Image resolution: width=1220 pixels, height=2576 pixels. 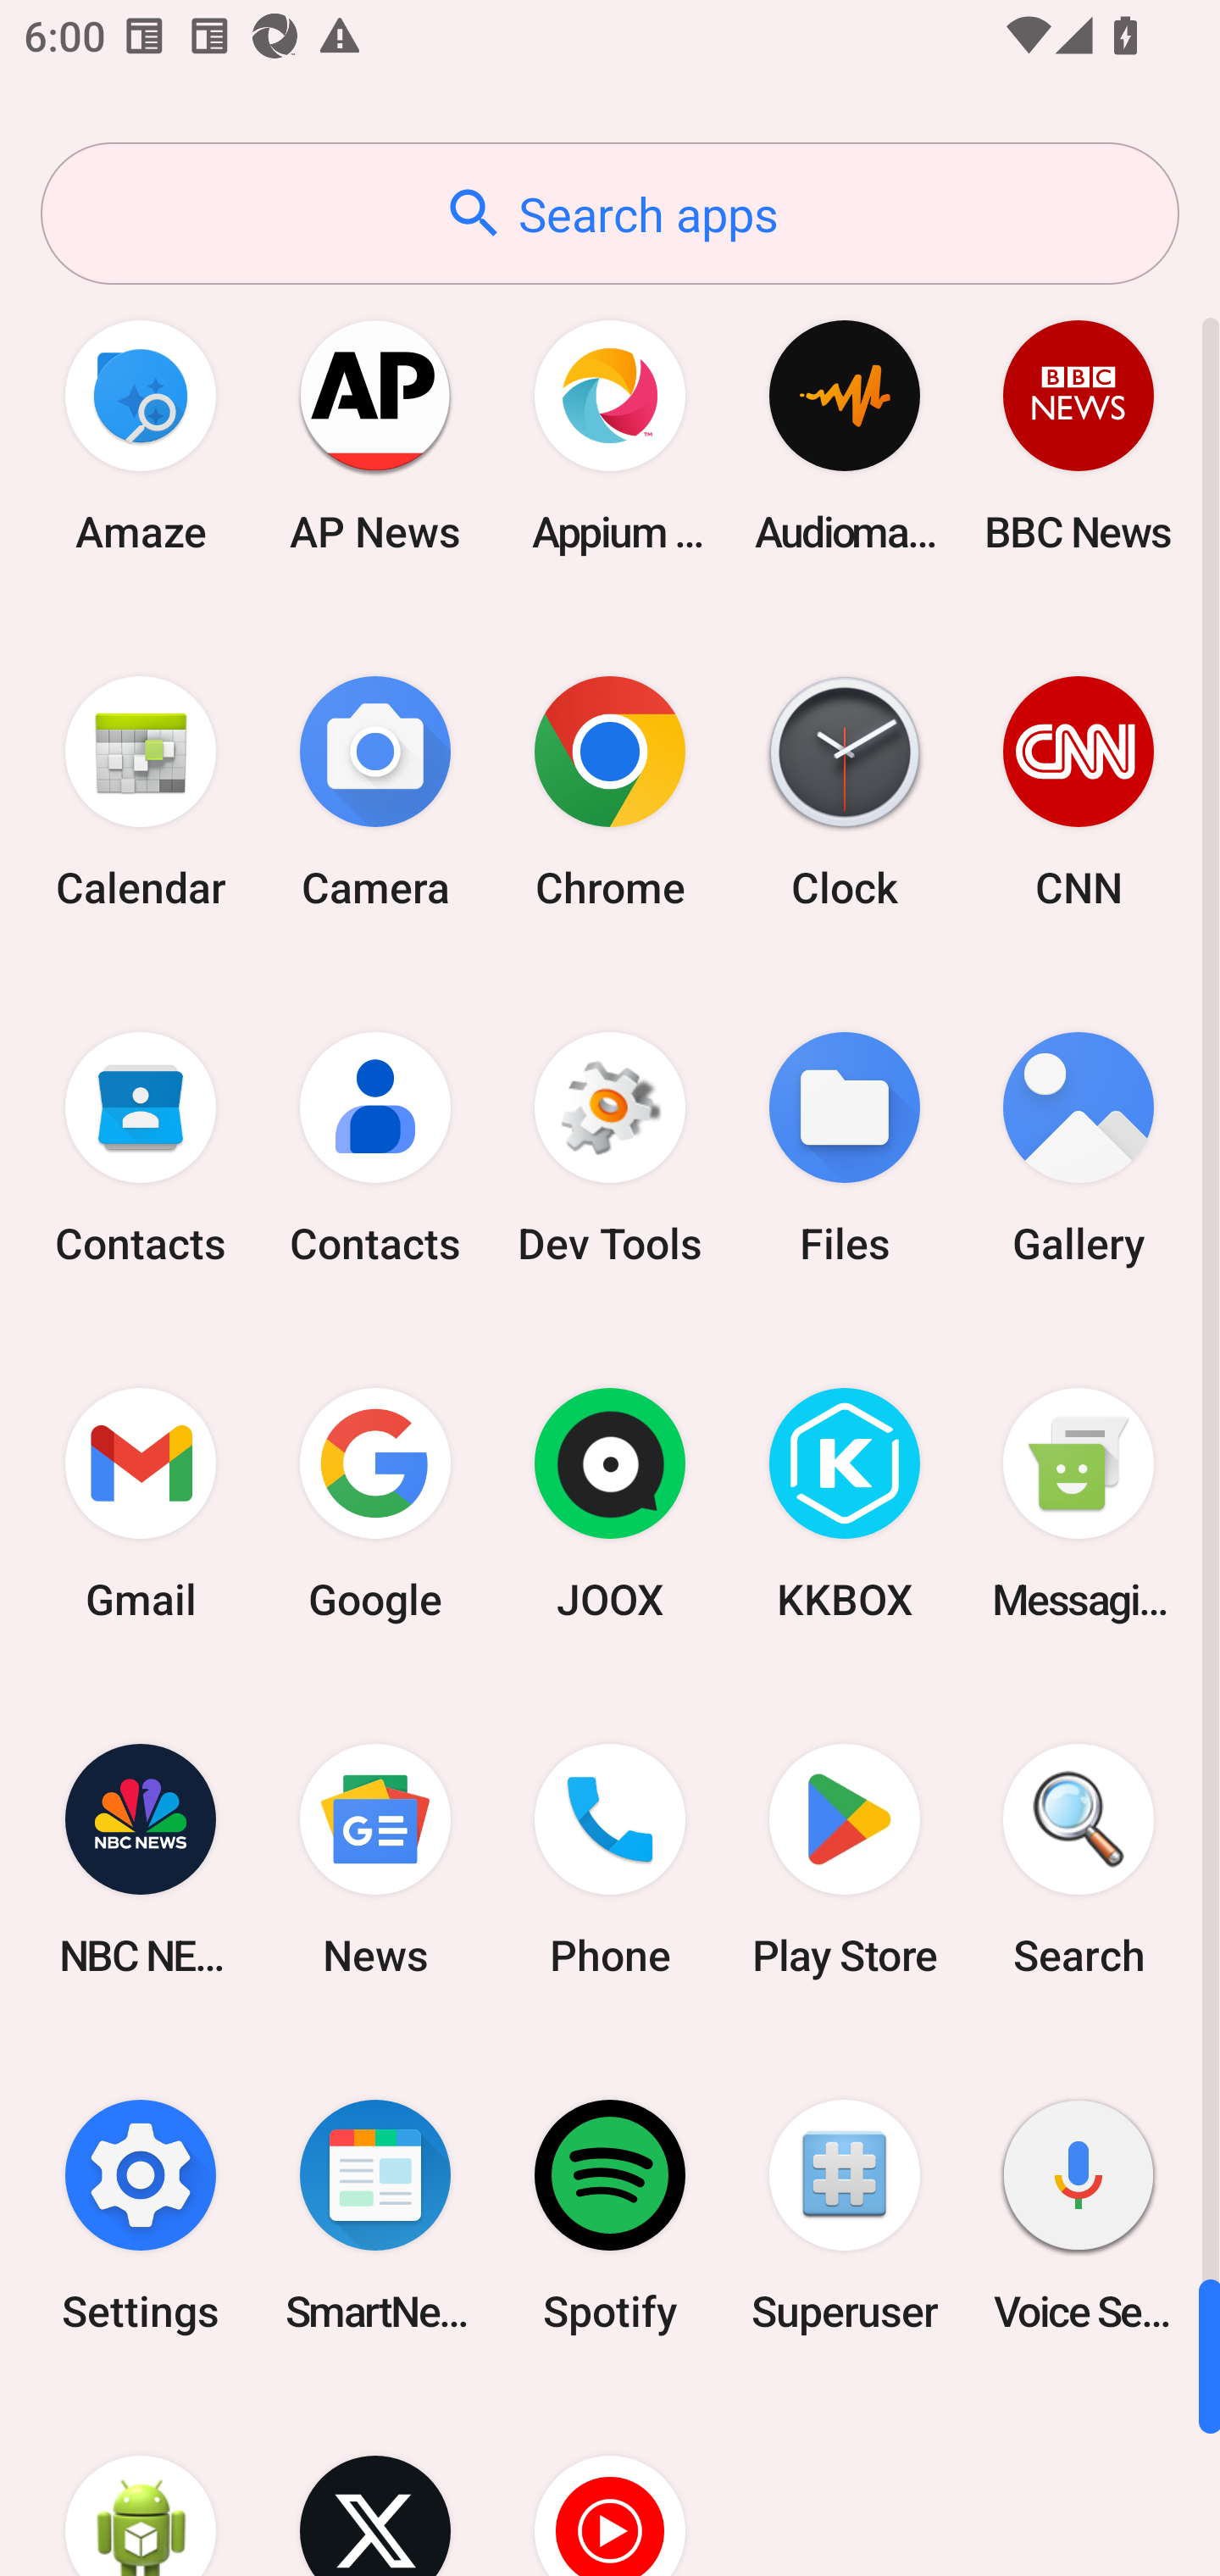 What do you see at coordinates (375, 2484) in the screenshot?
I see `X` at bounding box center [375, 2484].